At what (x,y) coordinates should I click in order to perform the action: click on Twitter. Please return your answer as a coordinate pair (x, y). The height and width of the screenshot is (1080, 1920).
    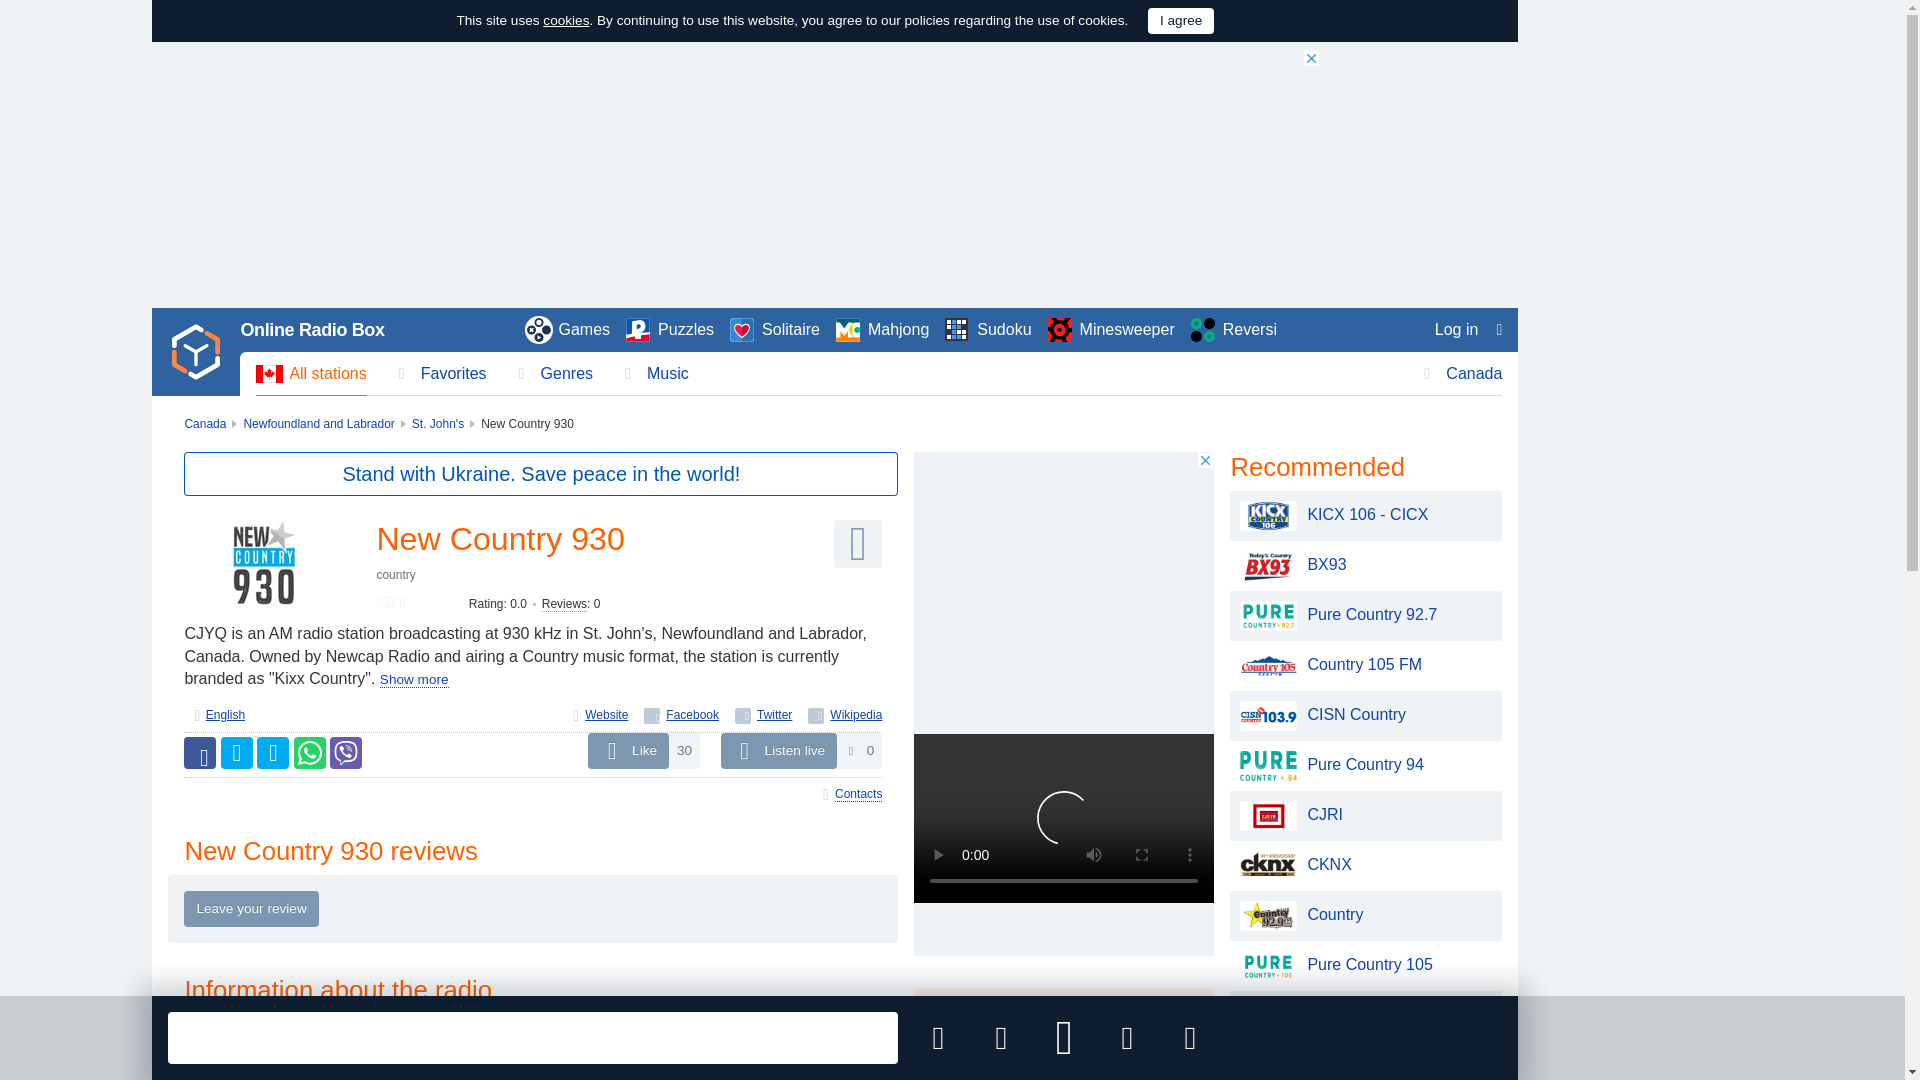
    Looking at the image, I should click on (763, 715).